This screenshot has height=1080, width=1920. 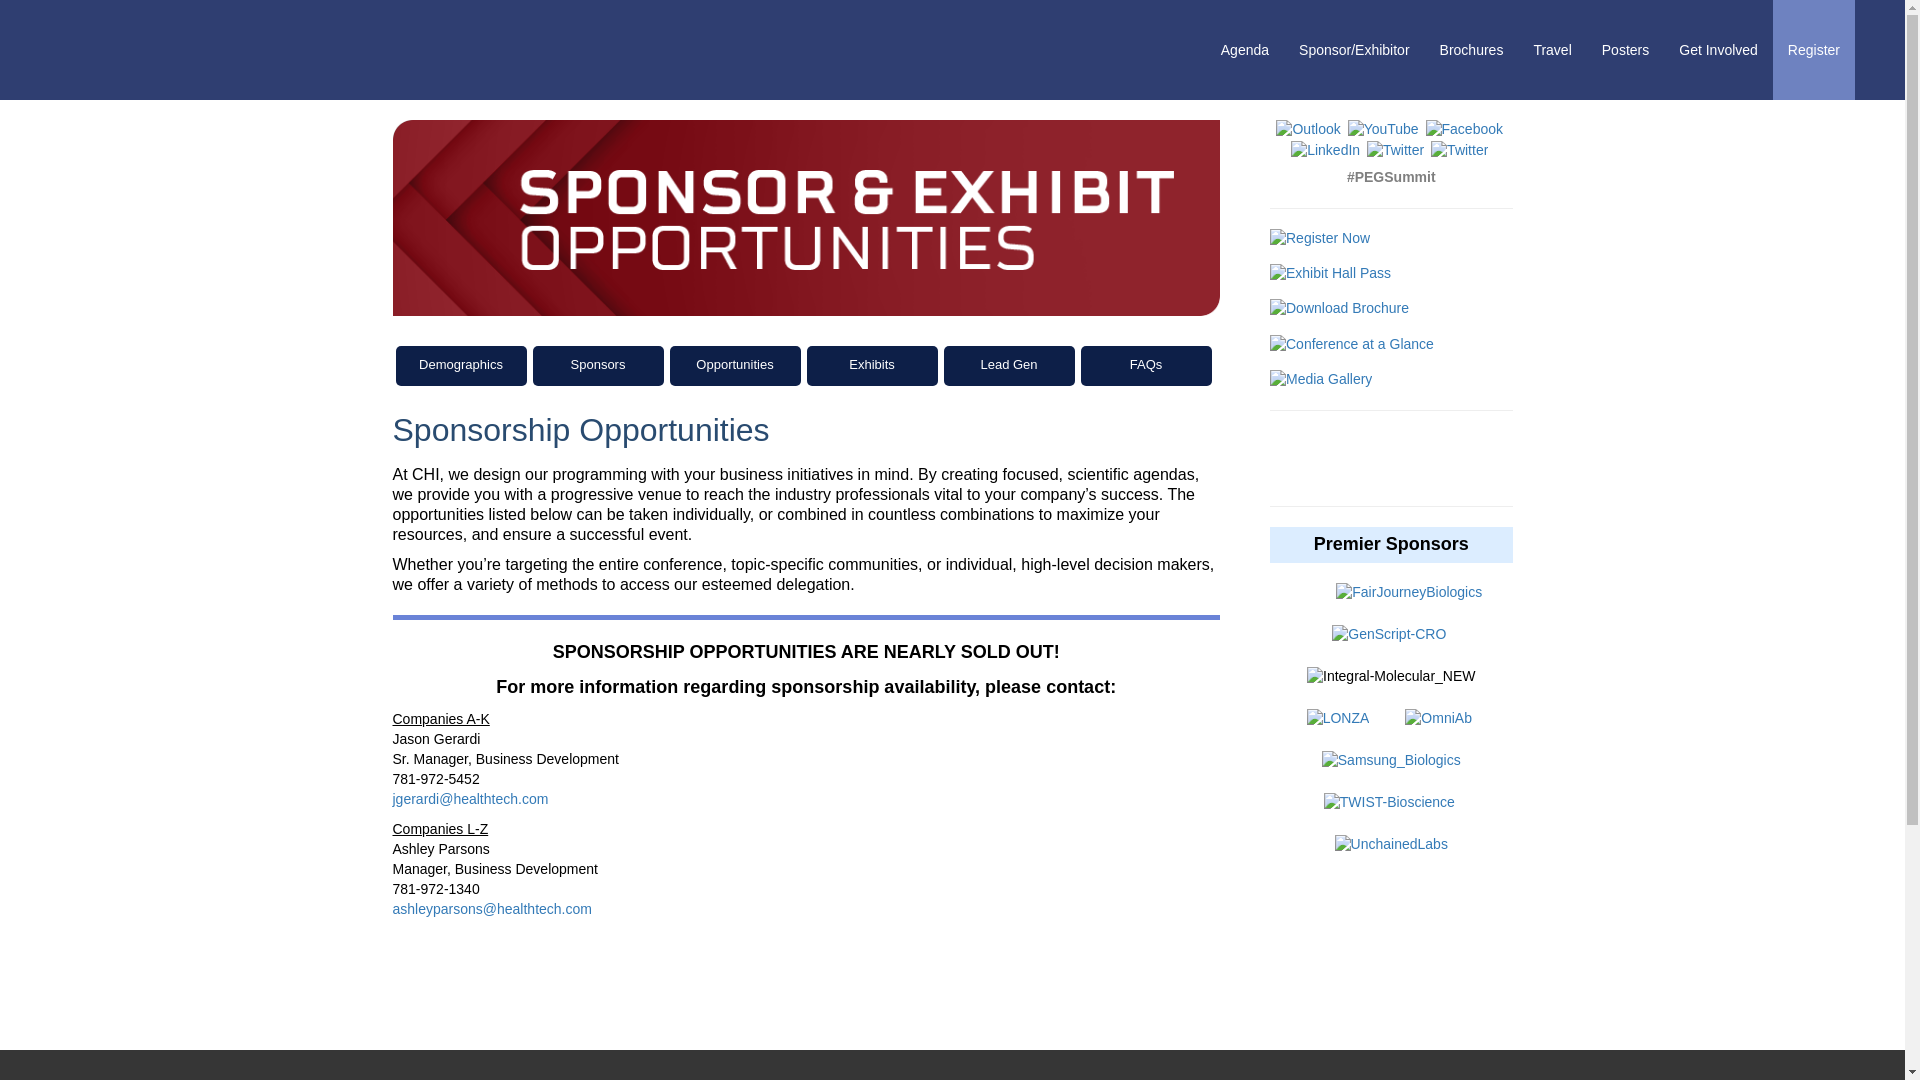 What do you see at coordinates (1145, 365) in the screenshot?
I see `FAQs` at bounding box center [1145, 365].